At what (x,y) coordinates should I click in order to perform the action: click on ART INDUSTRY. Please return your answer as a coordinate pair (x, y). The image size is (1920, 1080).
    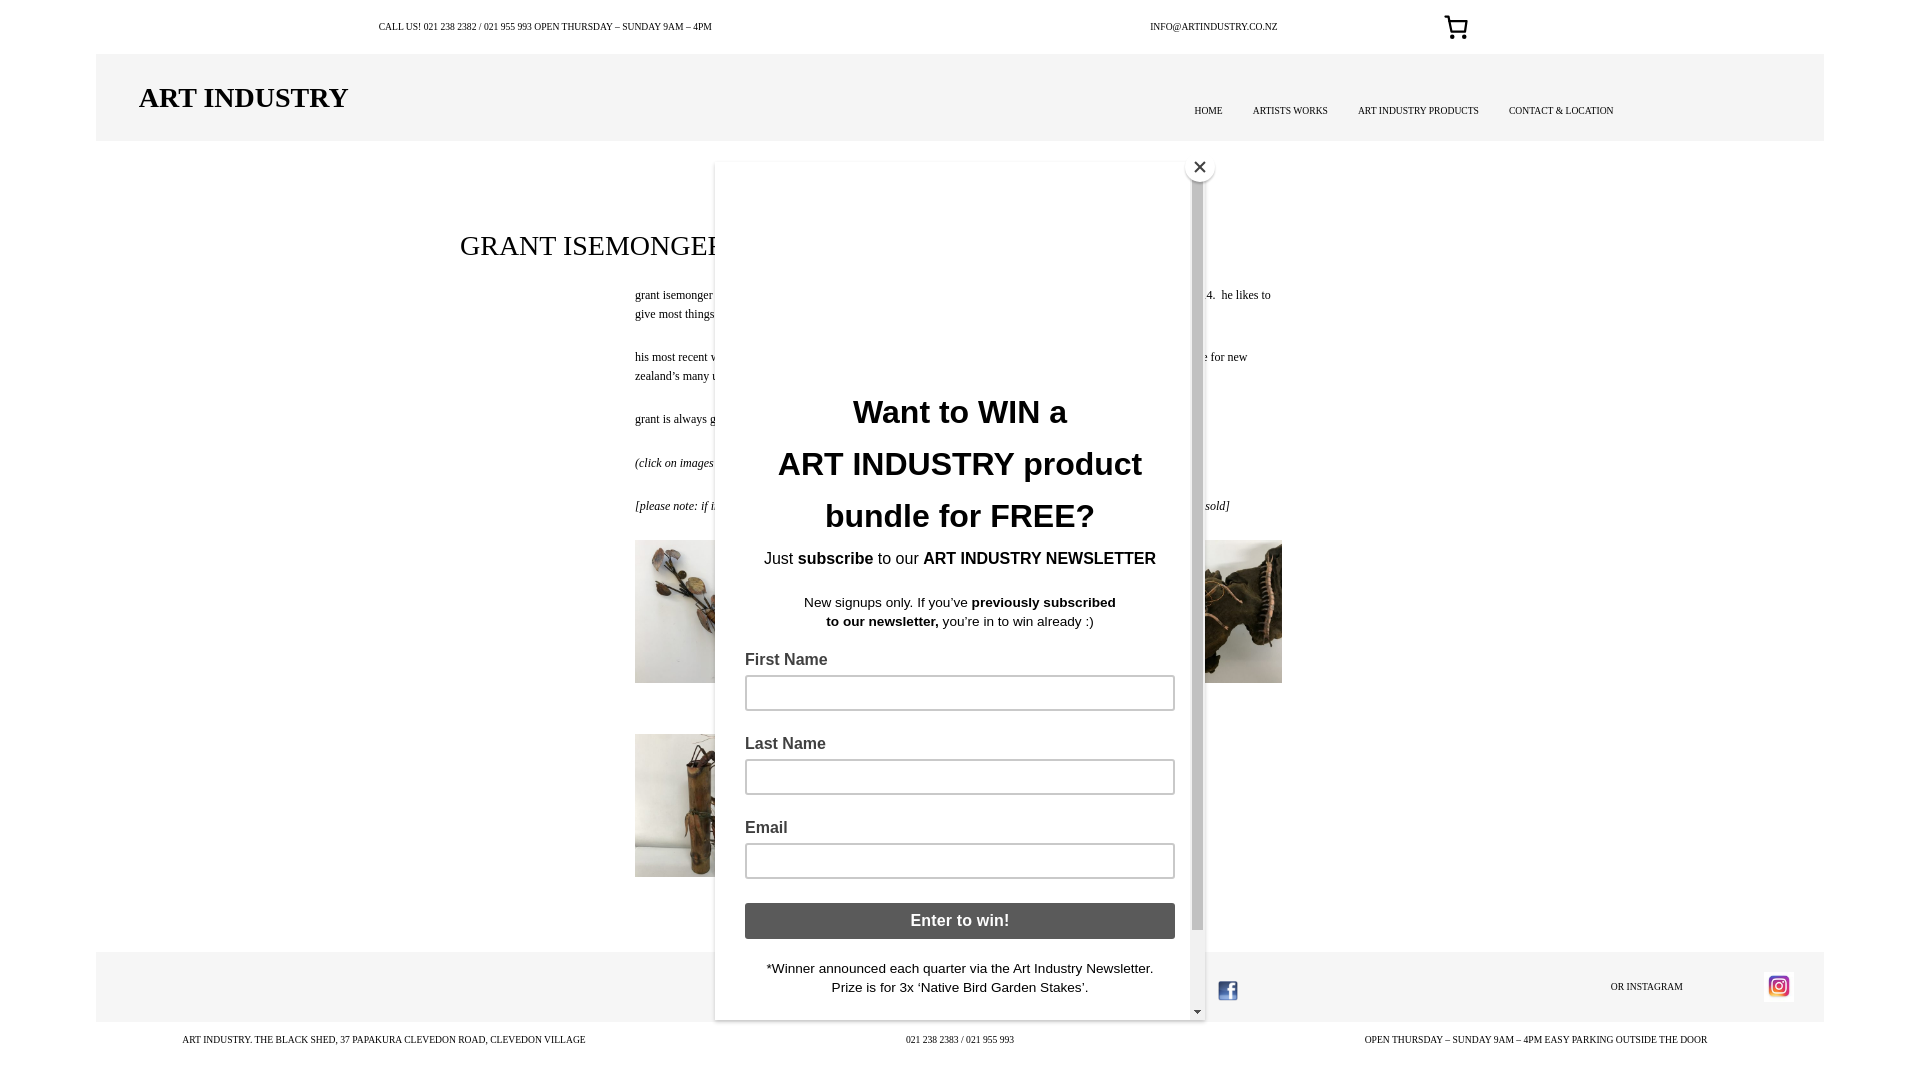
    Looking at the image, I should click on (244, 98).